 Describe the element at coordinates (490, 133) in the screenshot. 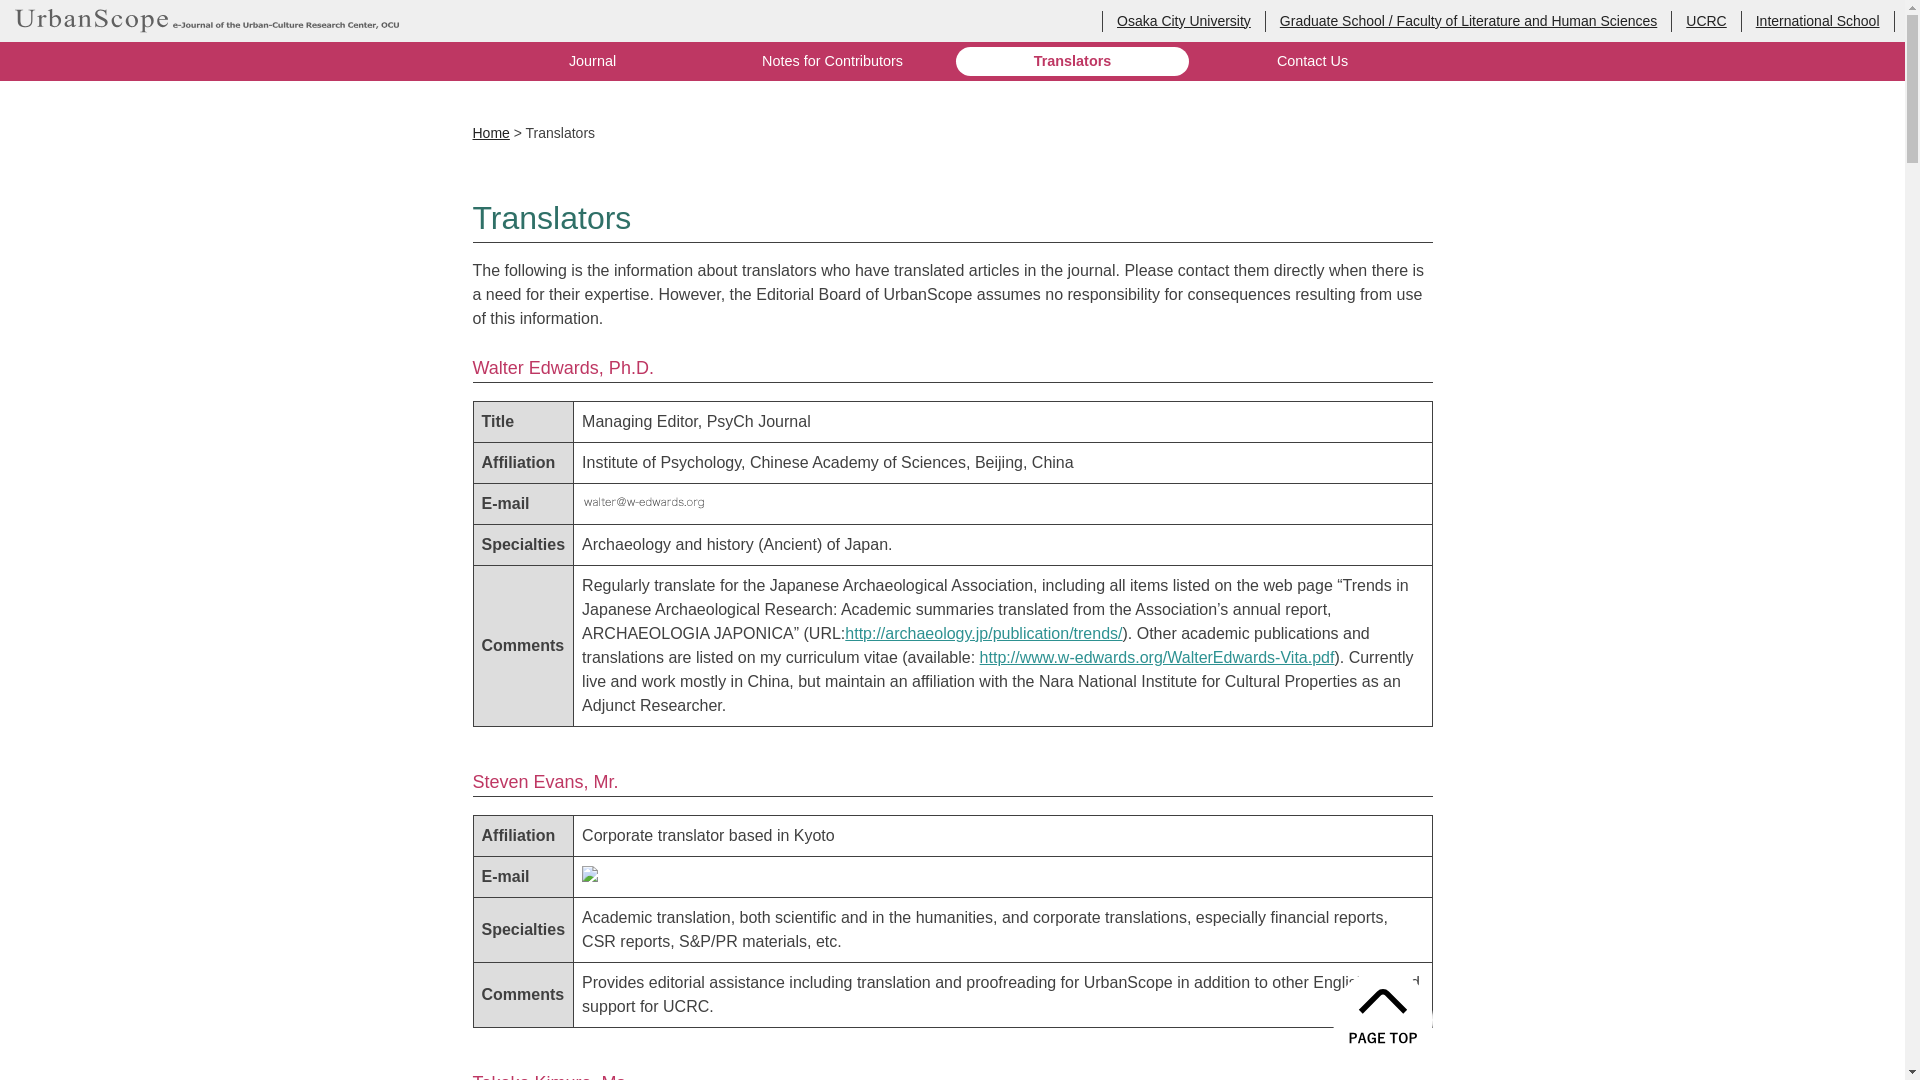

I see `Home` at that location.